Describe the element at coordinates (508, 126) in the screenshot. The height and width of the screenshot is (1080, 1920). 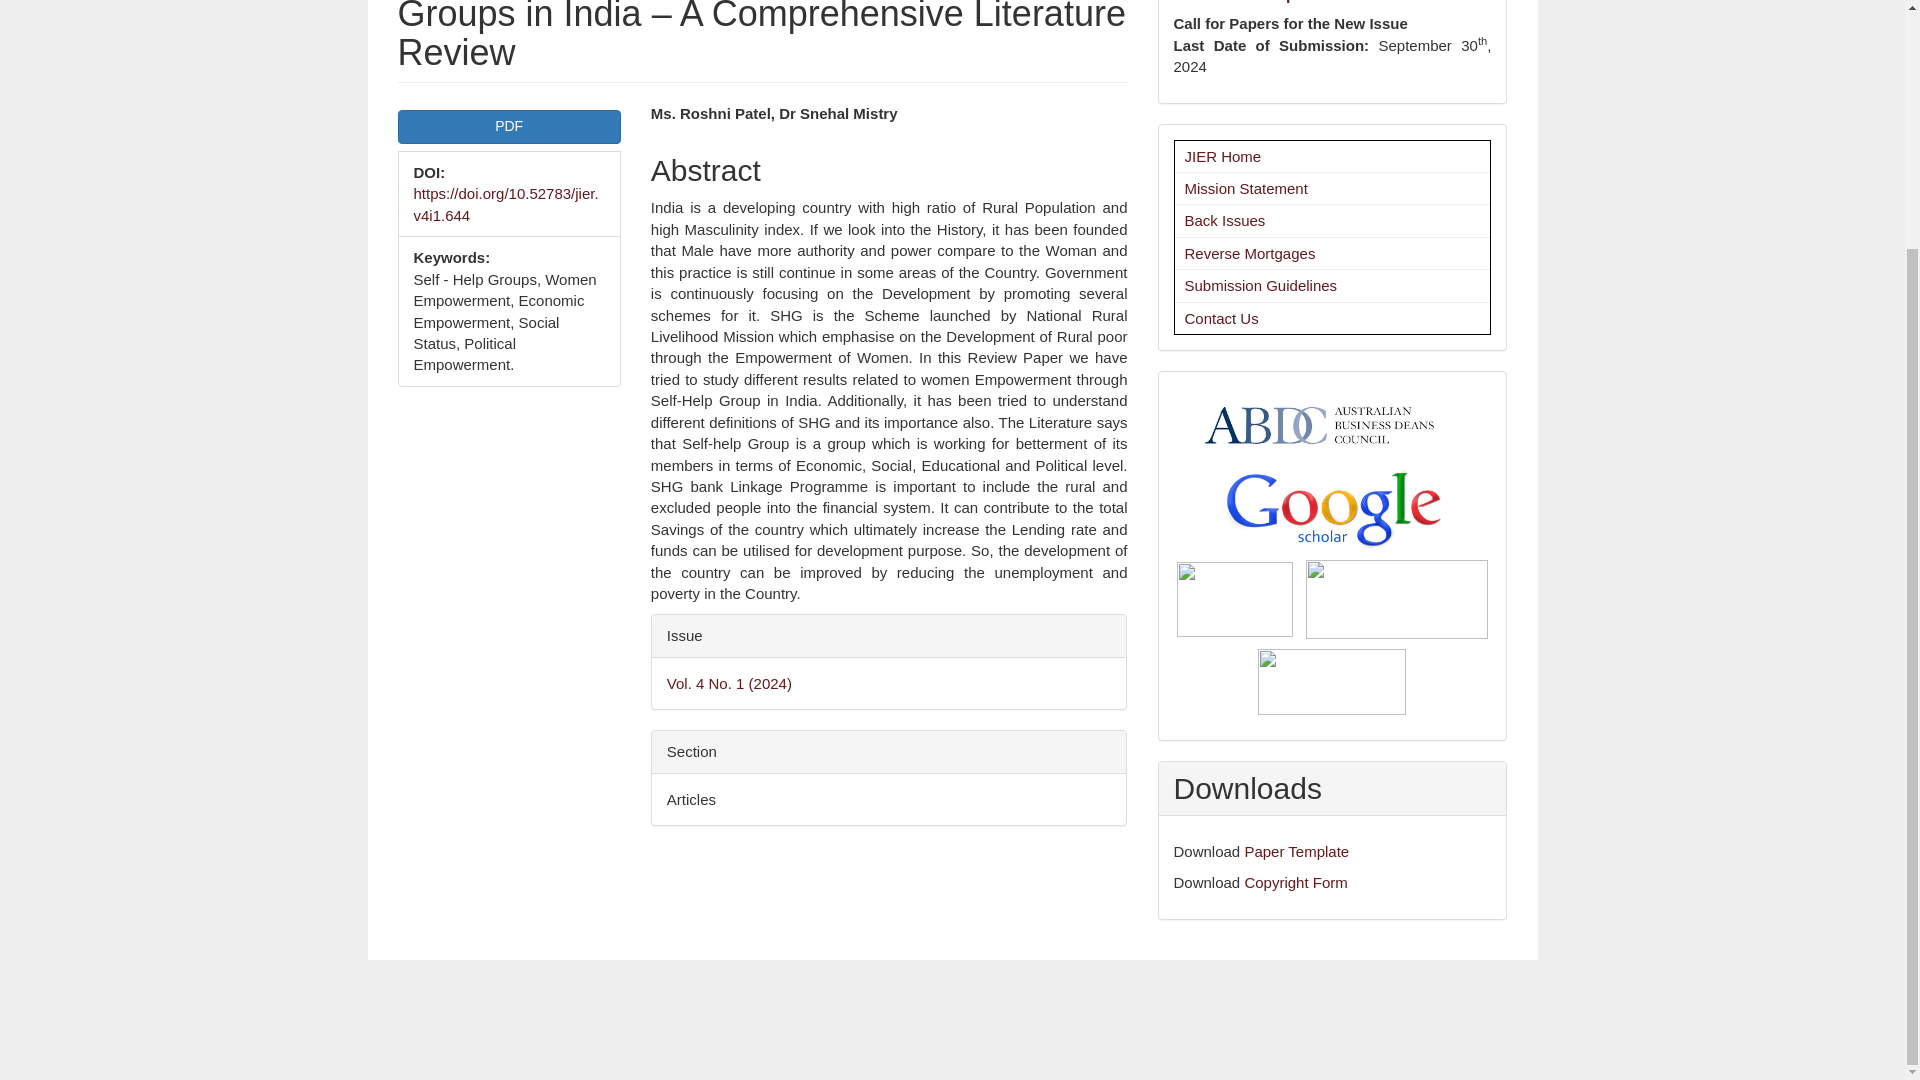
I see `PDF` at that location.